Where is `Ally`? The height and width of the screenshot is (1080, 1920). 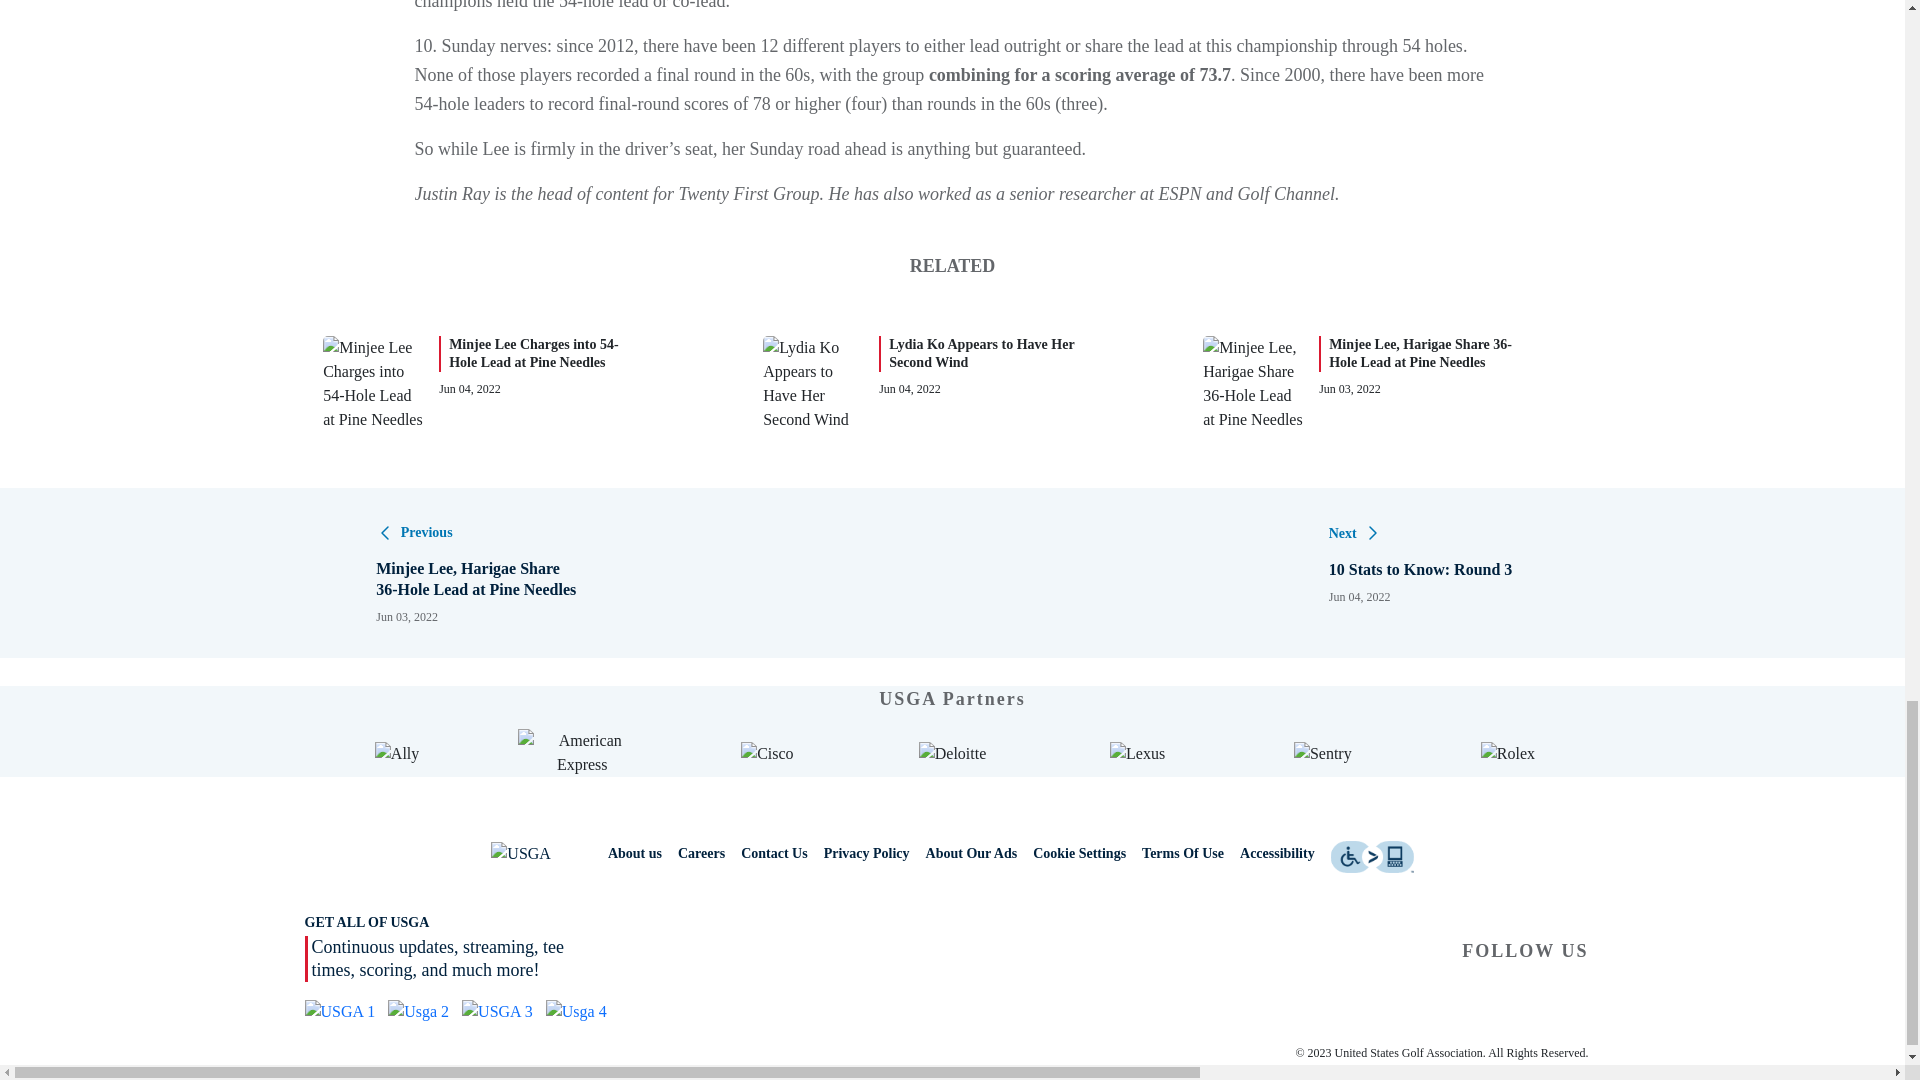 Ally is located at coordinates (396, 753).